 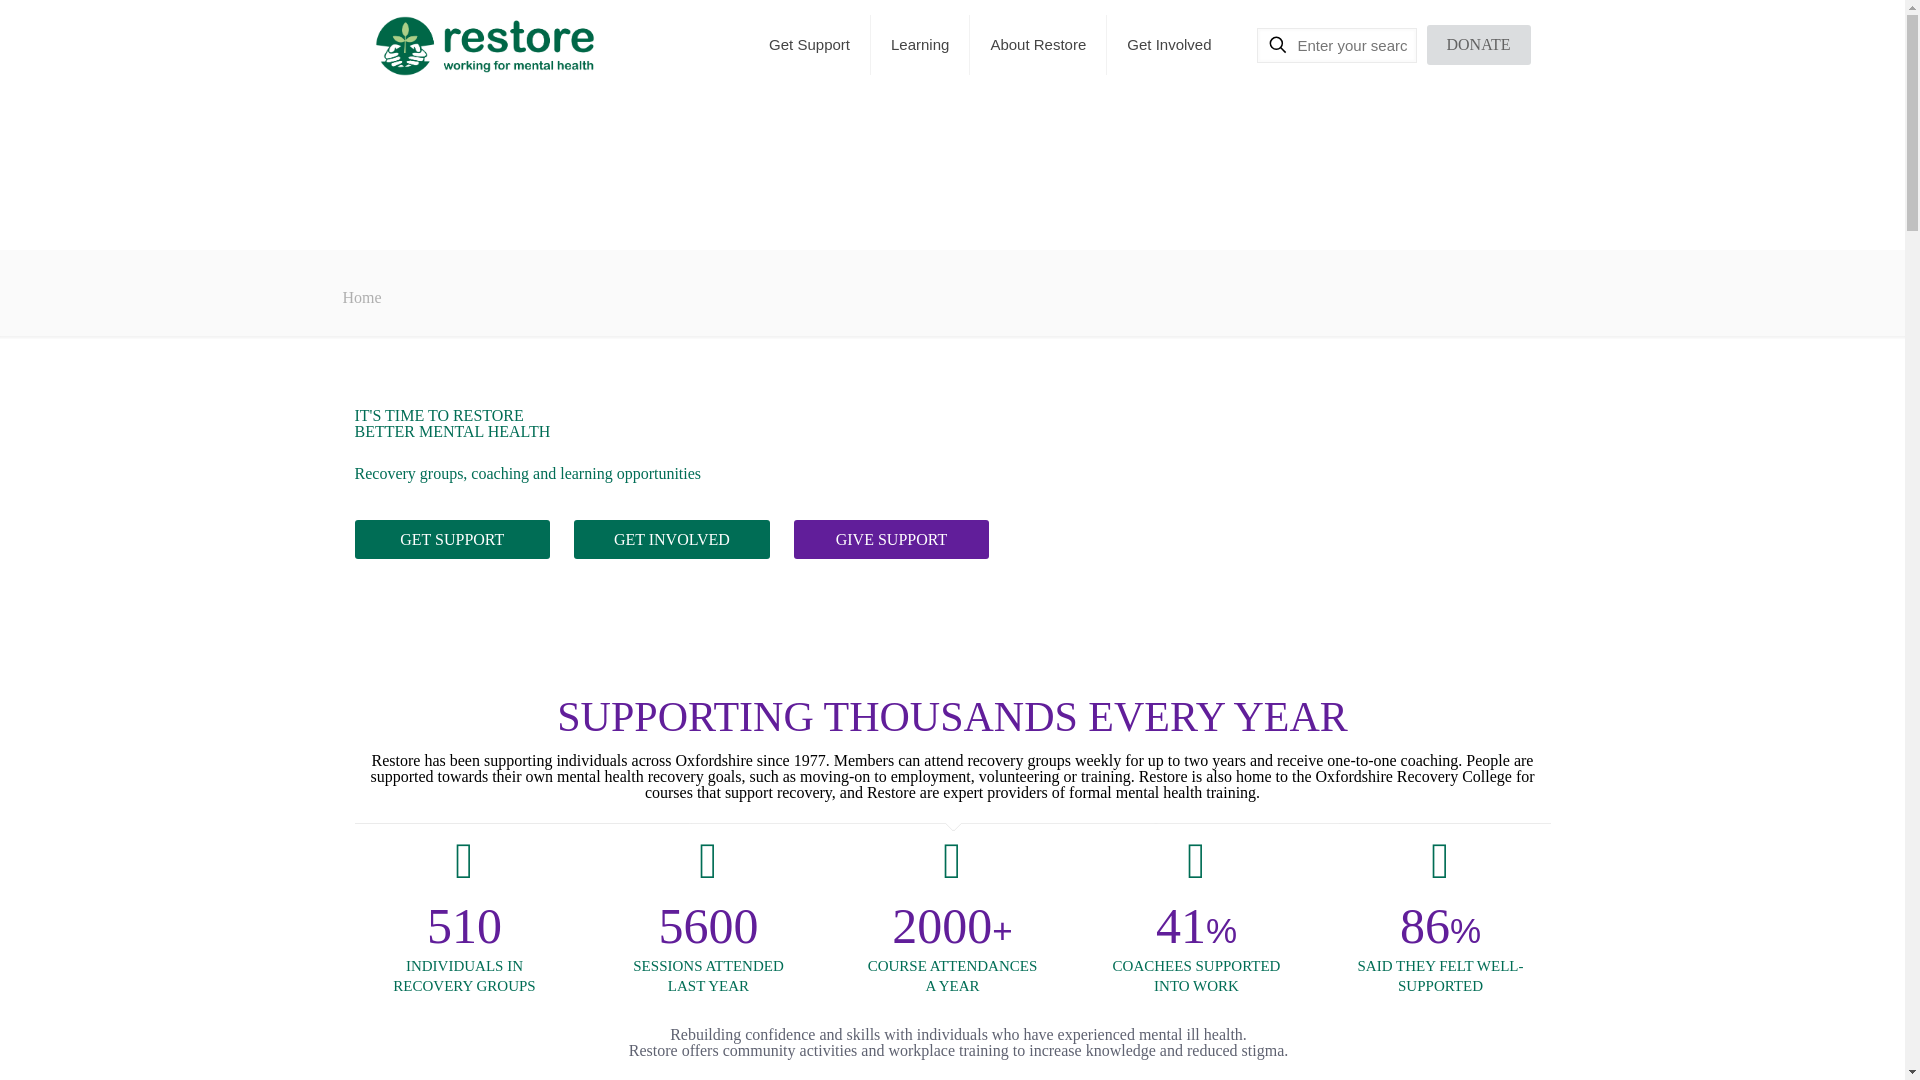 I want to click on GET INVOLVED, so click(x=672, y=539).